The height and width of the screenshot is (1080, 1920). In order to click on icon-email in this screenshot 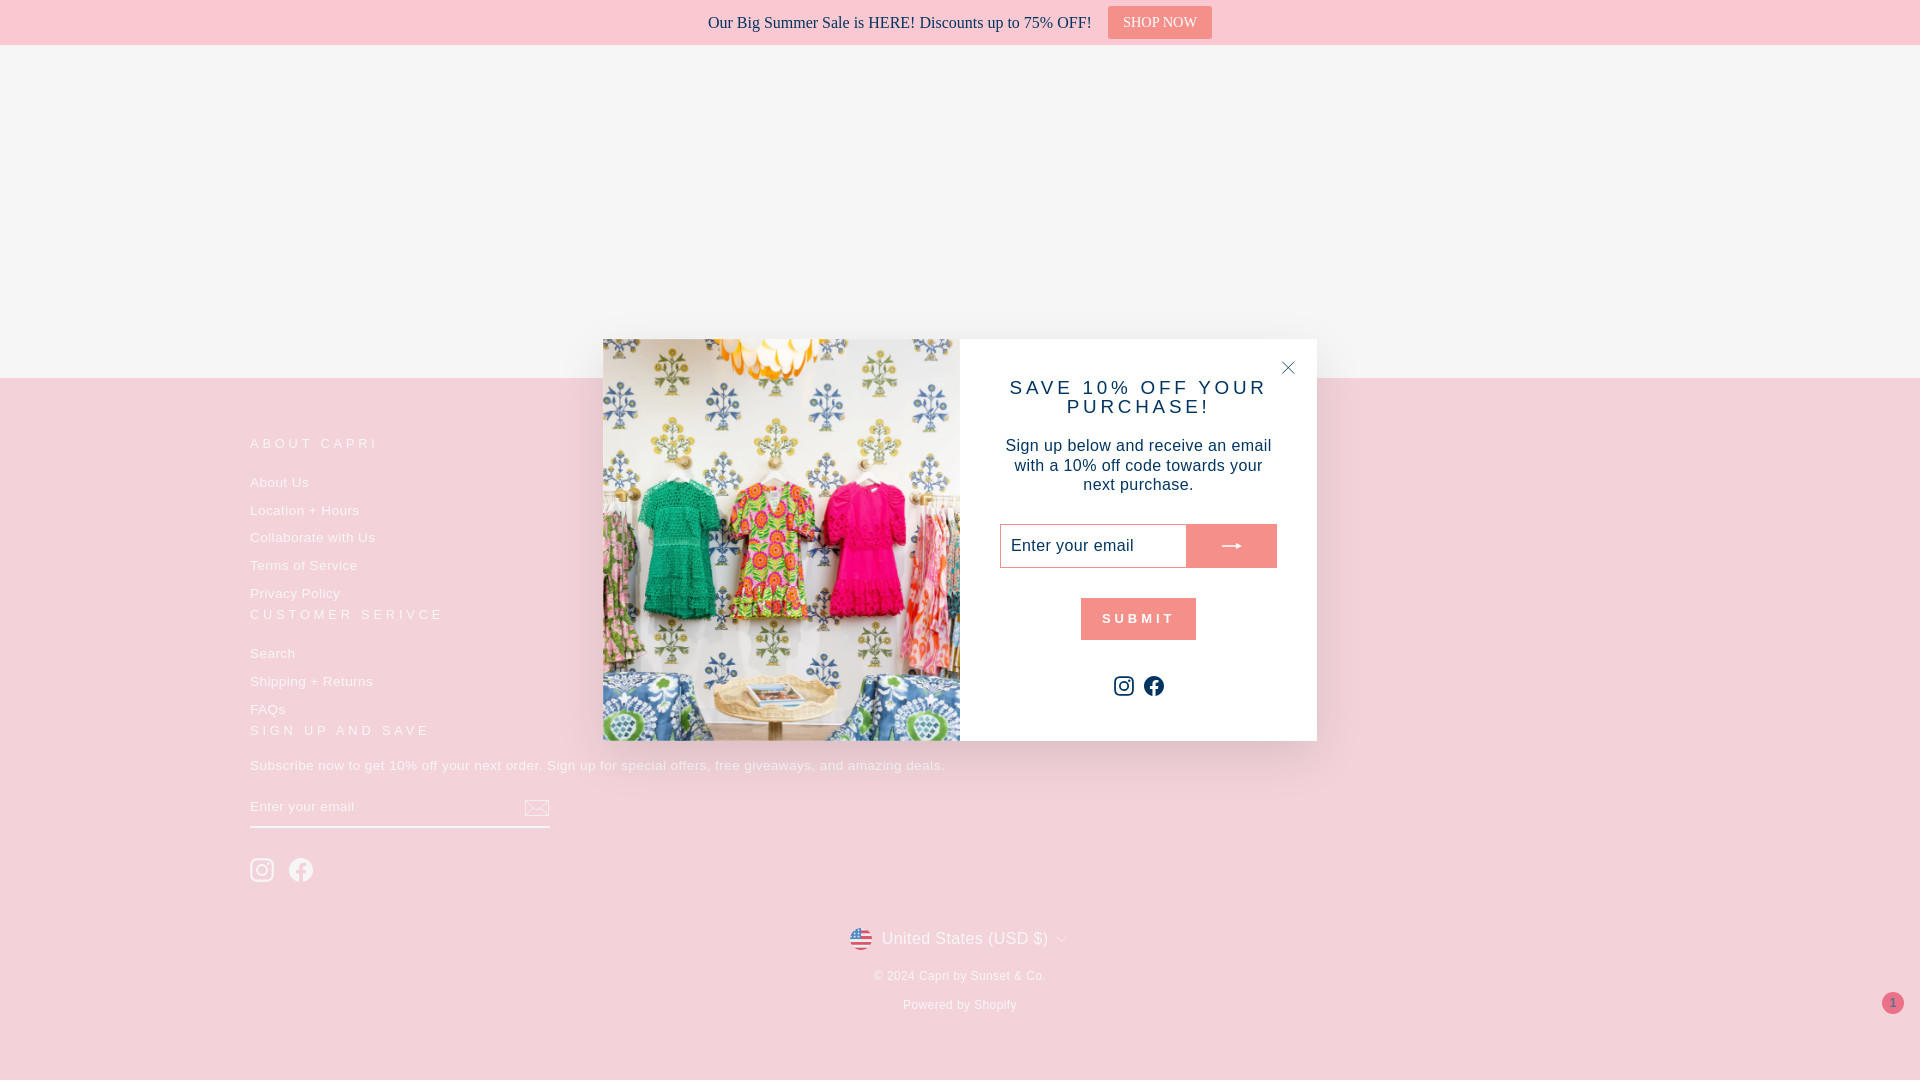, I will do `click(536, 807)`.